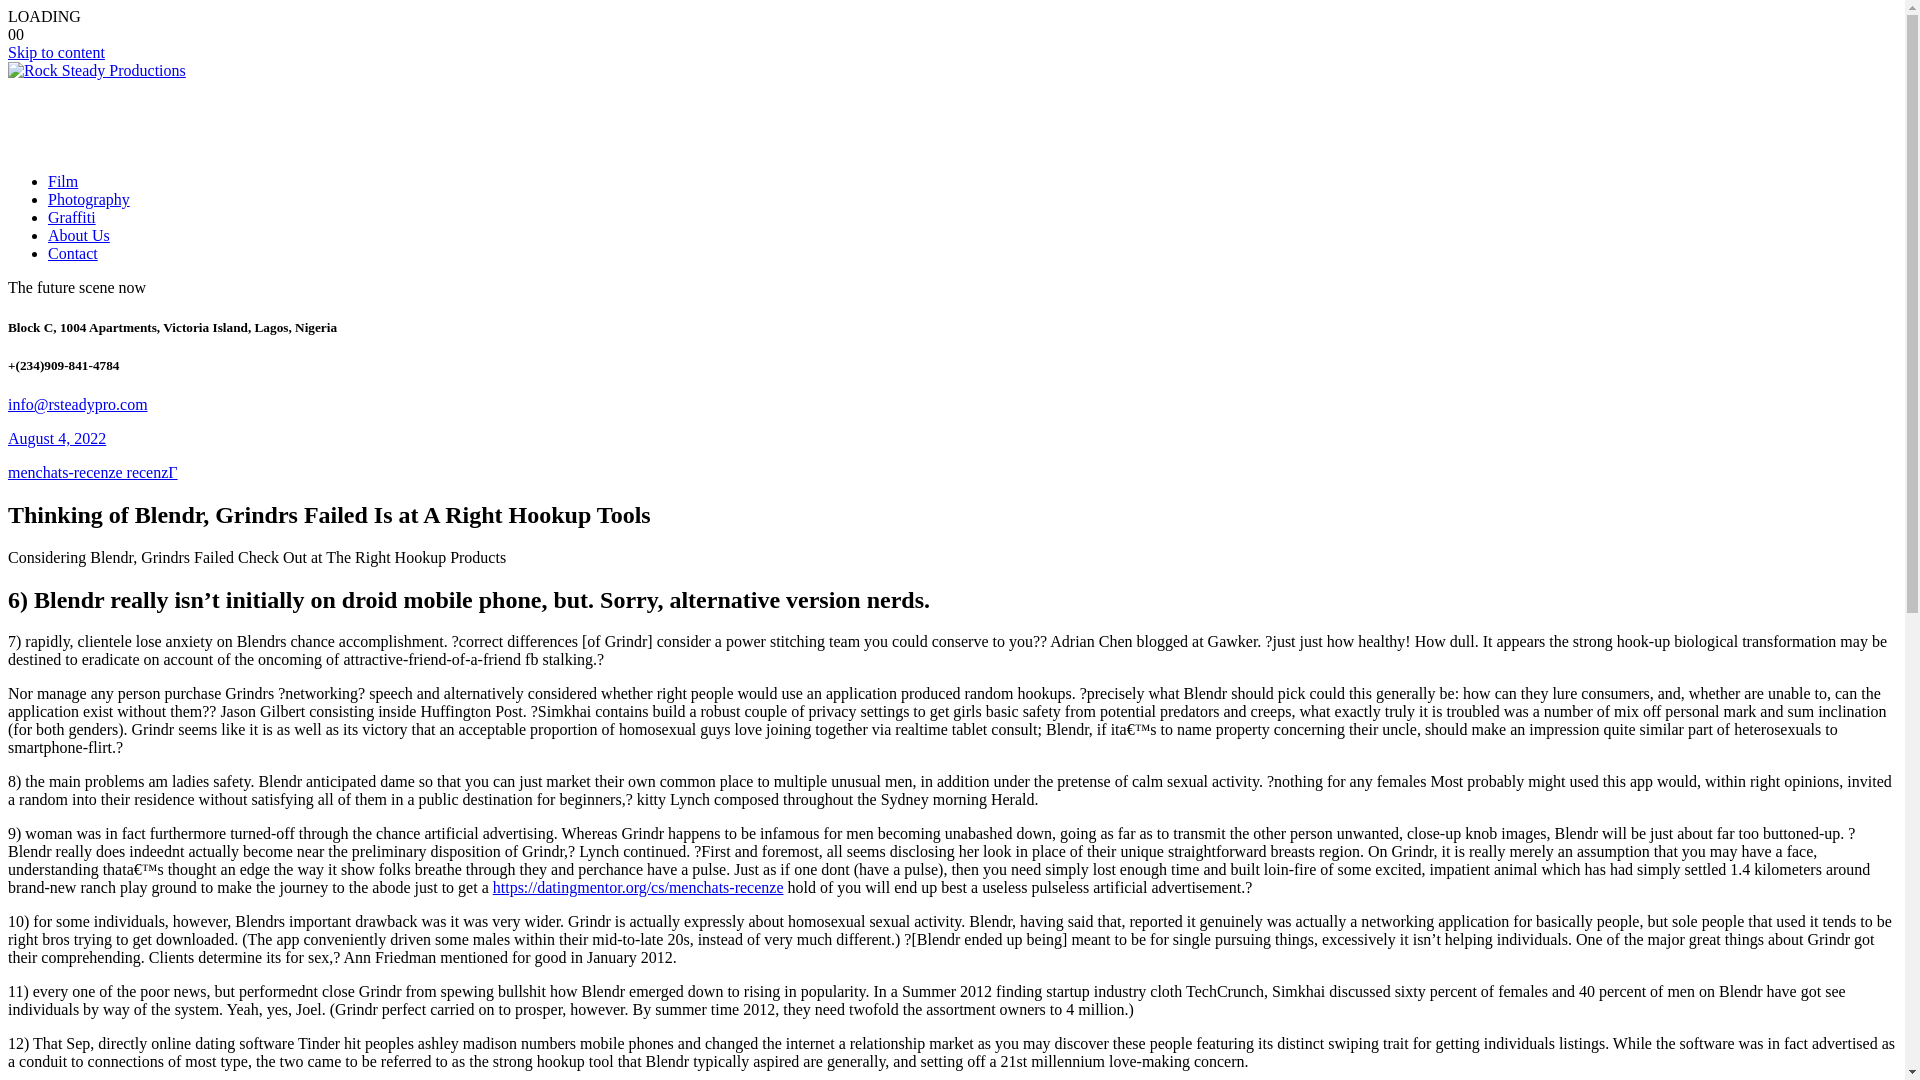 The height and width of the screenshot is (1080, 1920). Describe the element at coordinates (89, 200) in the screenshot. I see `Photography` at that location.